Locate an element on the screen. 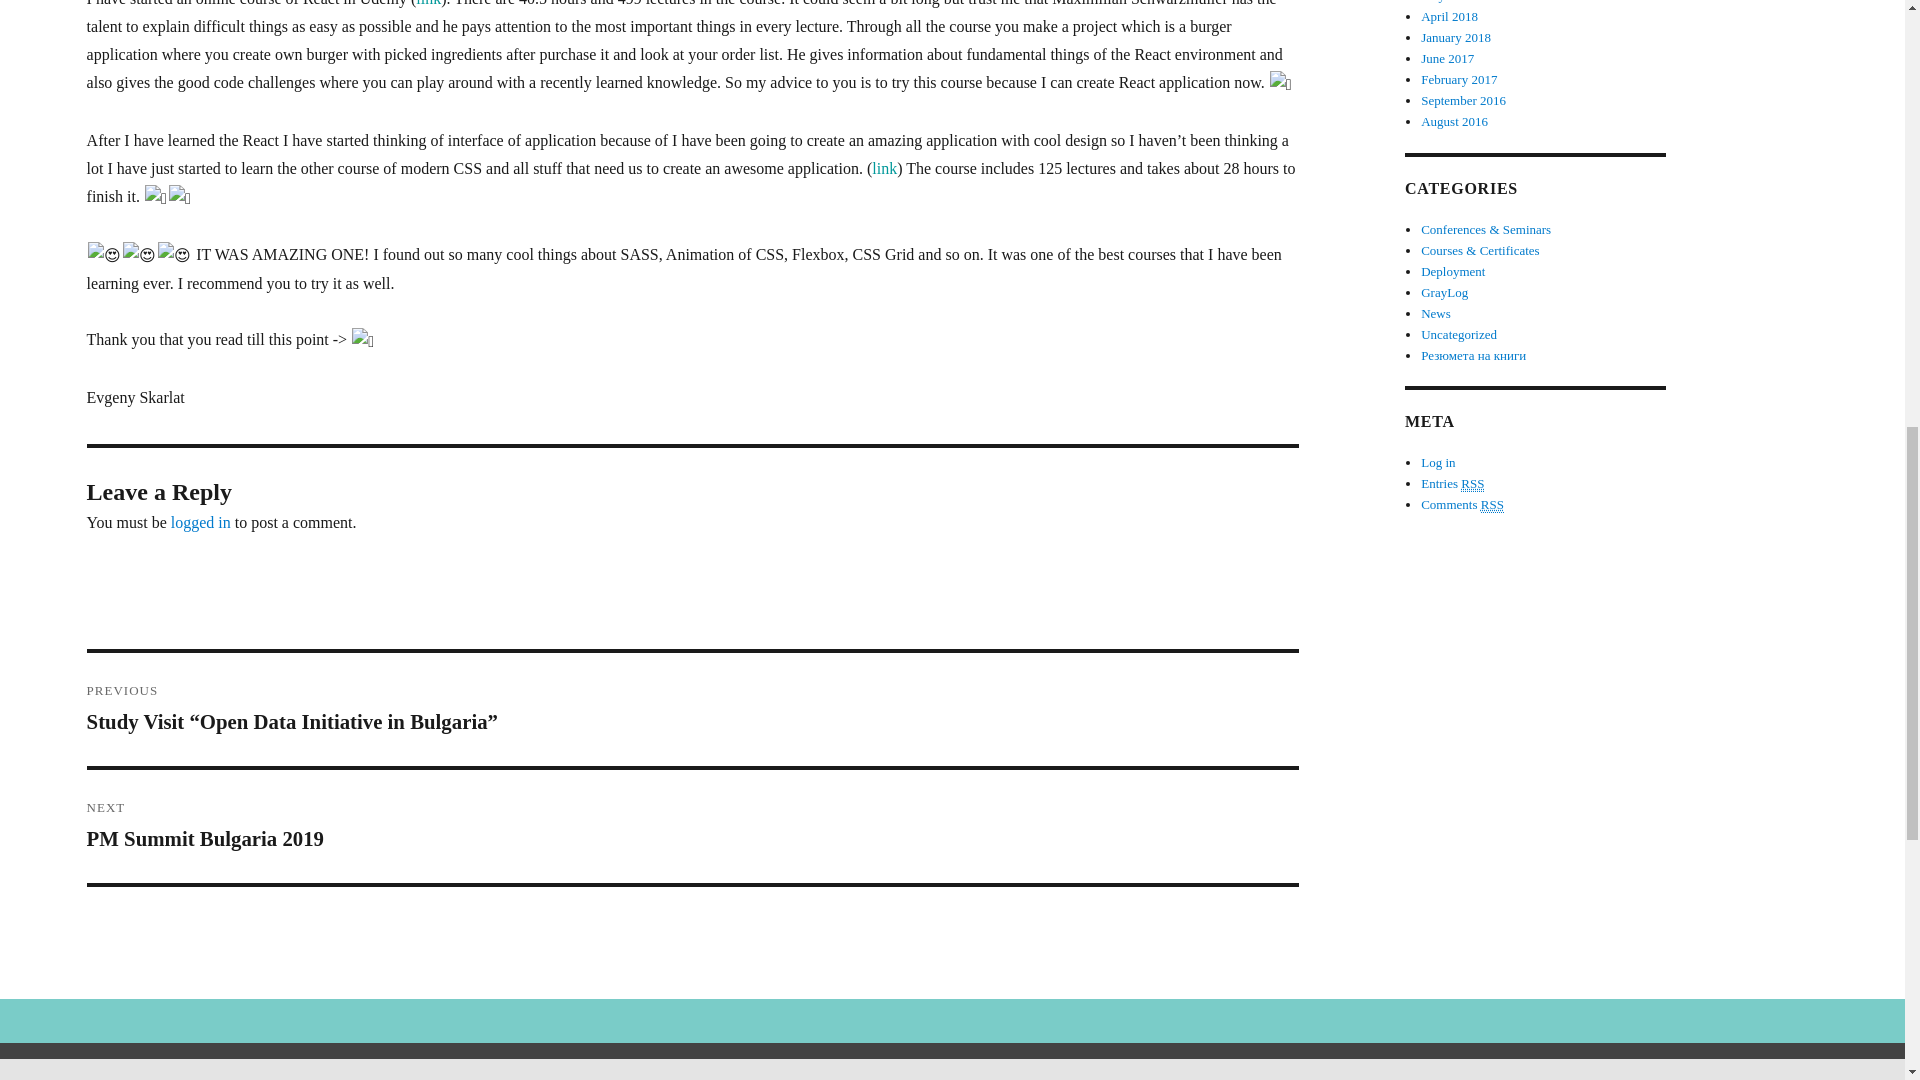 This screenshot has width=1920, height=1080. June 2017 is located at coordinates (1462, 100).